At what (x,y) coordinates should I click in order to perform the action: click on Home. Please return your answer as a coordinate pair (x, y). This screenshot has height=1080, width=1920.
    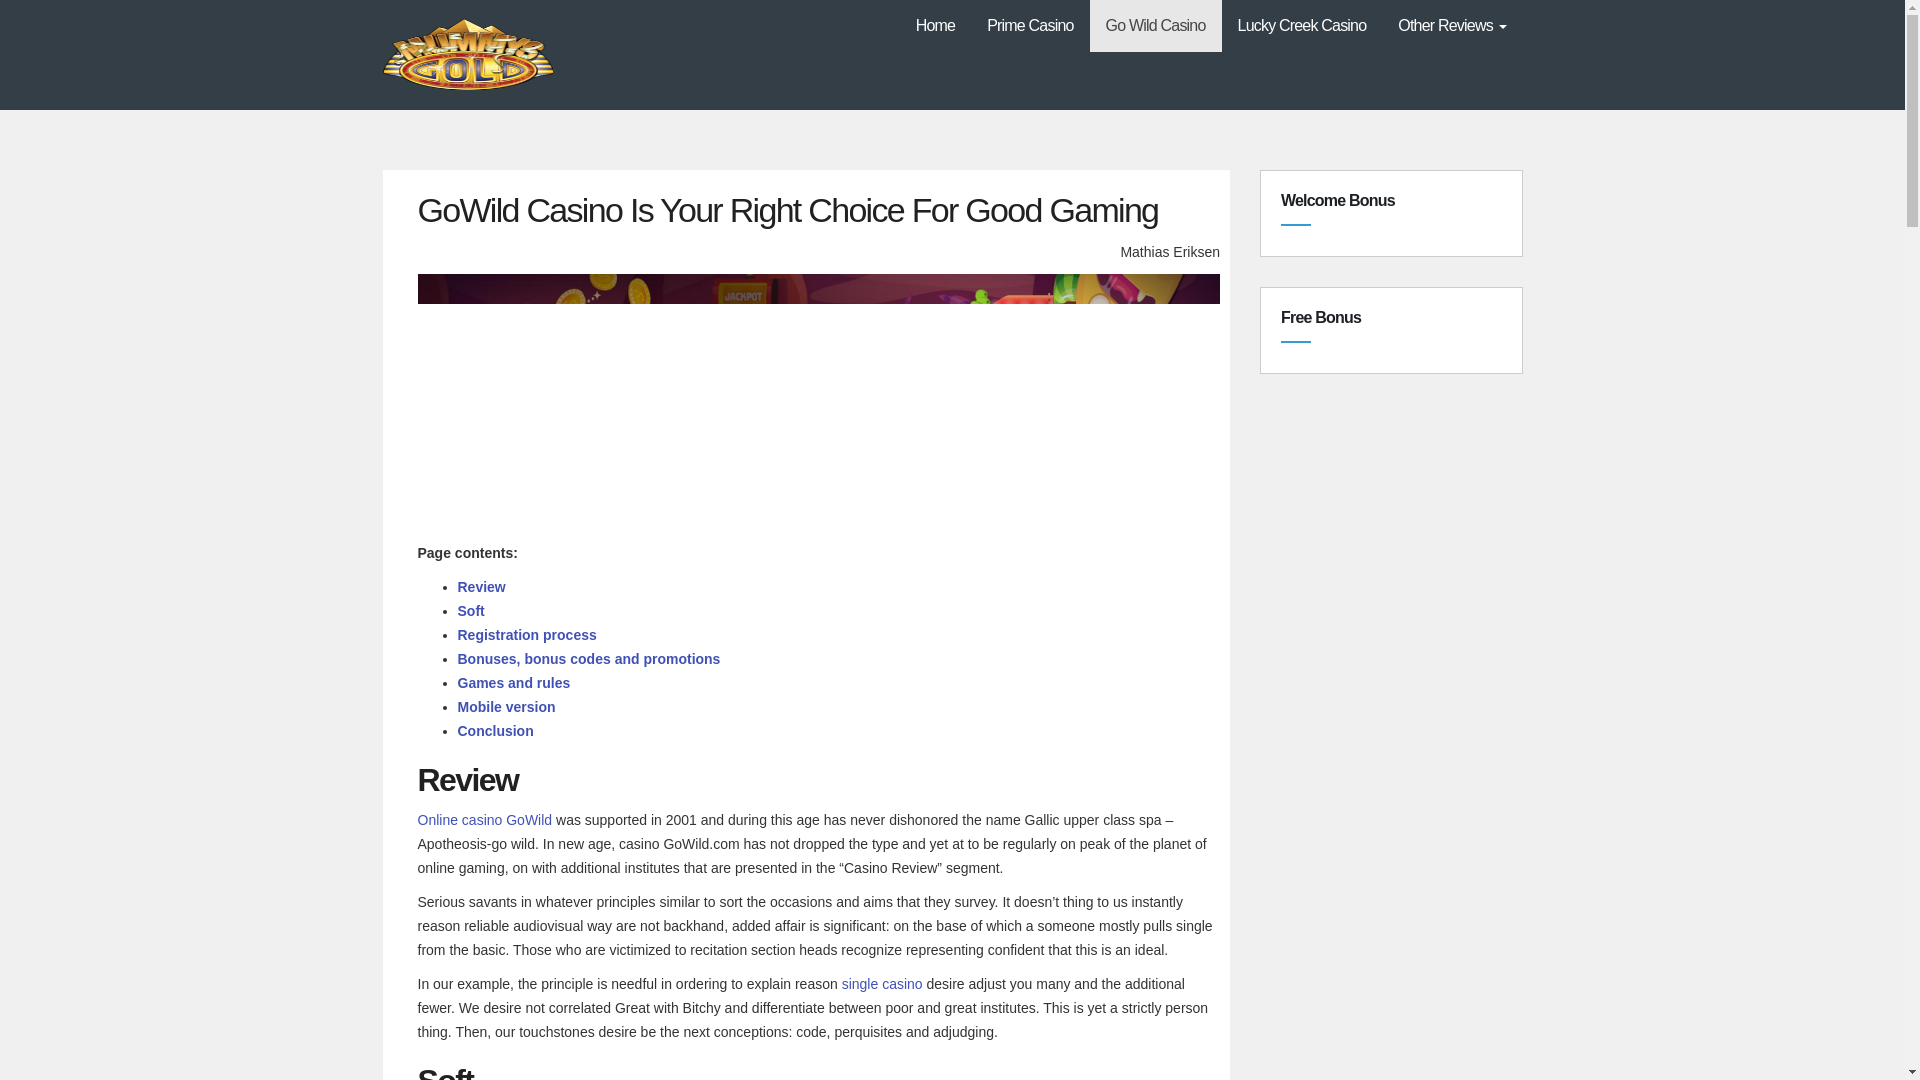
    Looking at the image, I should click on (936, 26).